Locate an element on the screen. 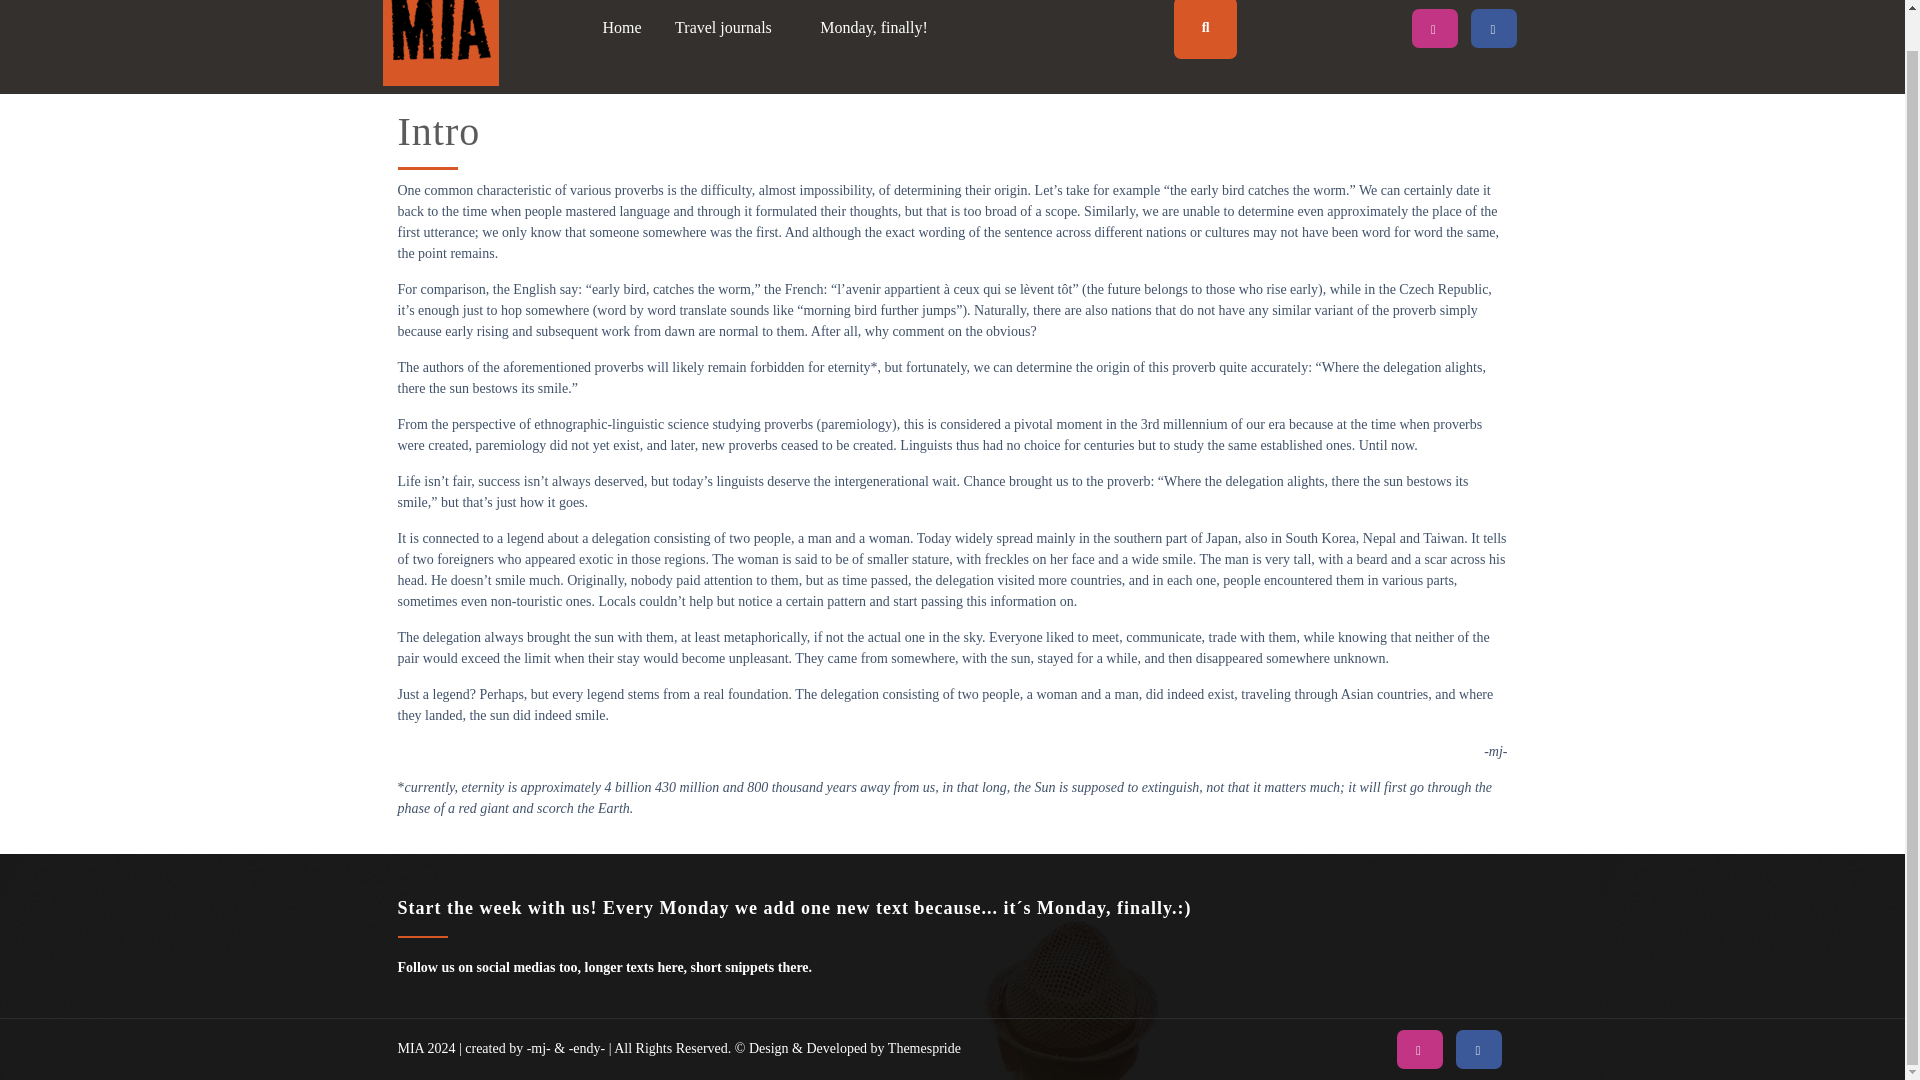 The width and height of the screenshot is (1920, 1080). Travel journals is located at coordinates (731, 28).